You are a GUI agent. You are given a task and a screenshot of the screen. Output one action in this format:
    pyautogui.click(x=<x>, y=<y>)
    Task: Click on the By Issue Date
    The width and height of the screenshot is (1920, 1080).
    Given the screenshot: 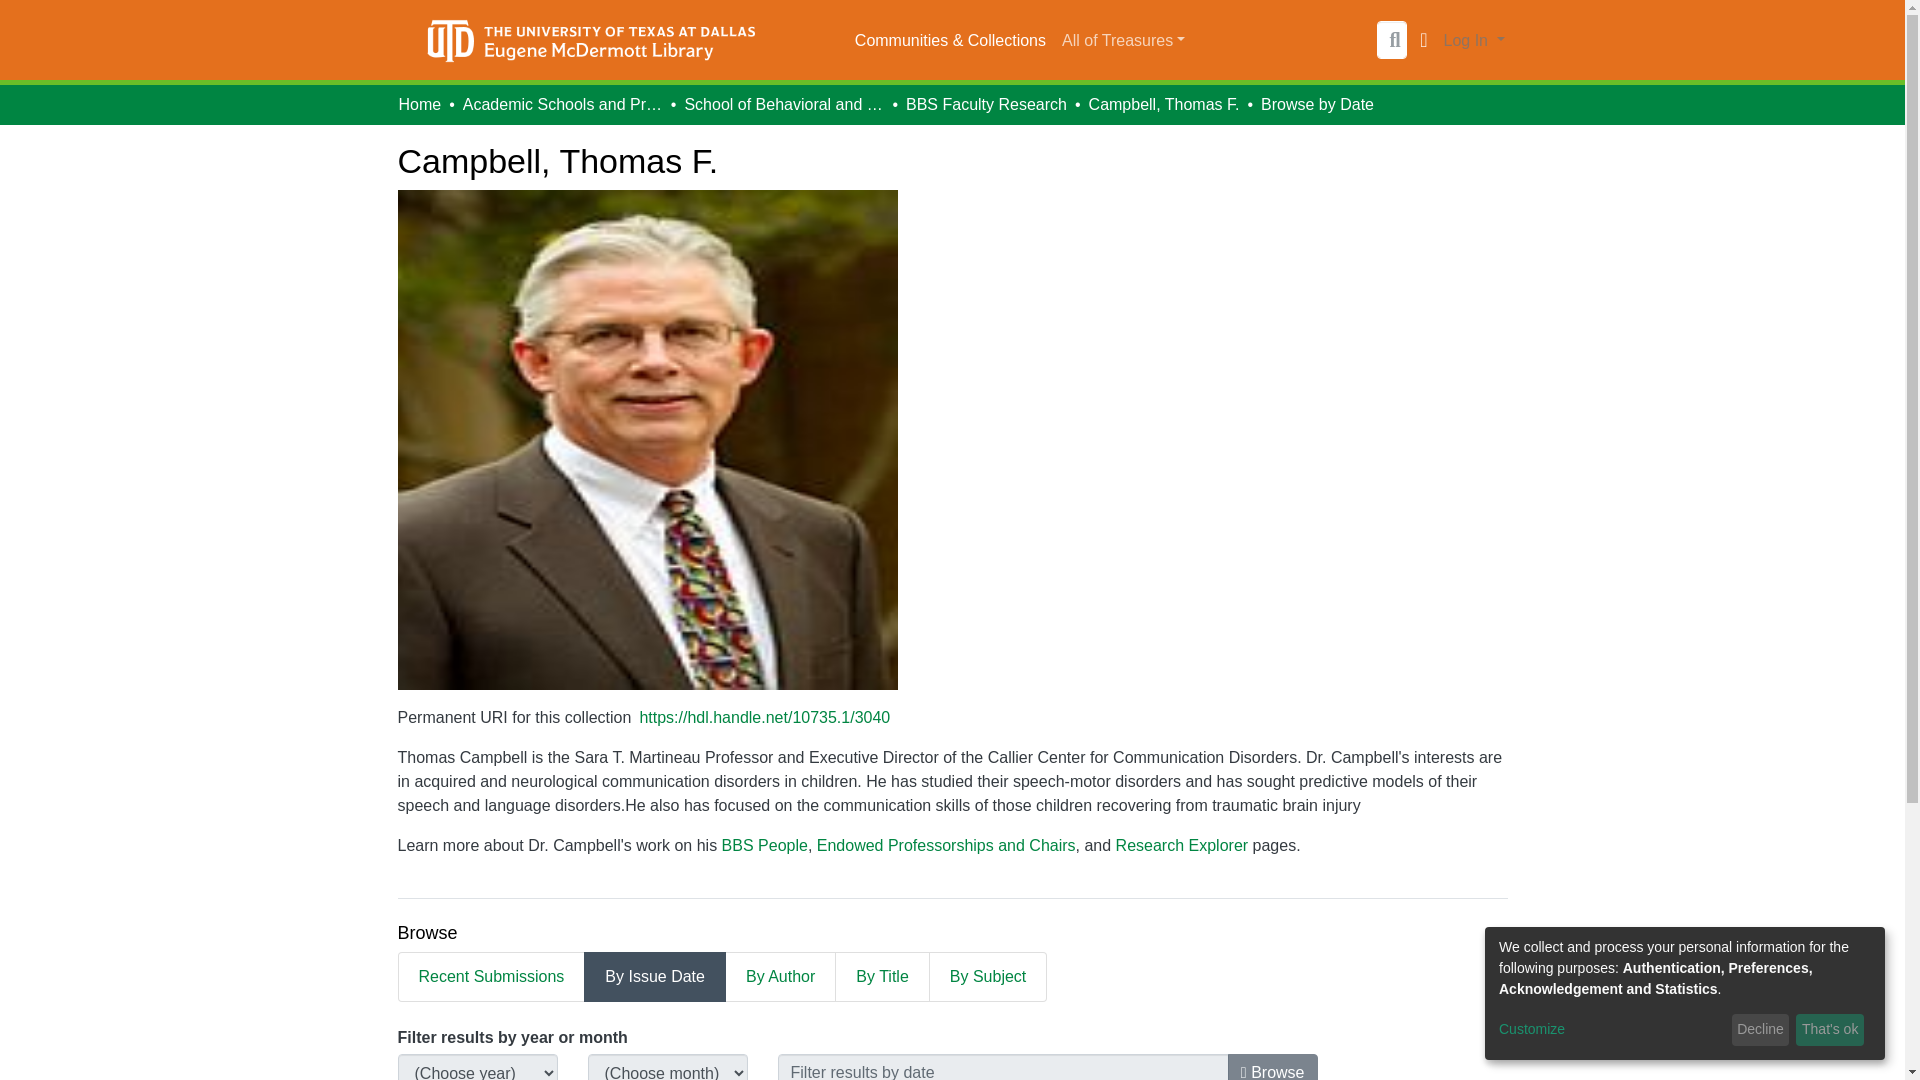 What is the action you would take?
    pyautogui.click(x=654, y=976)
    